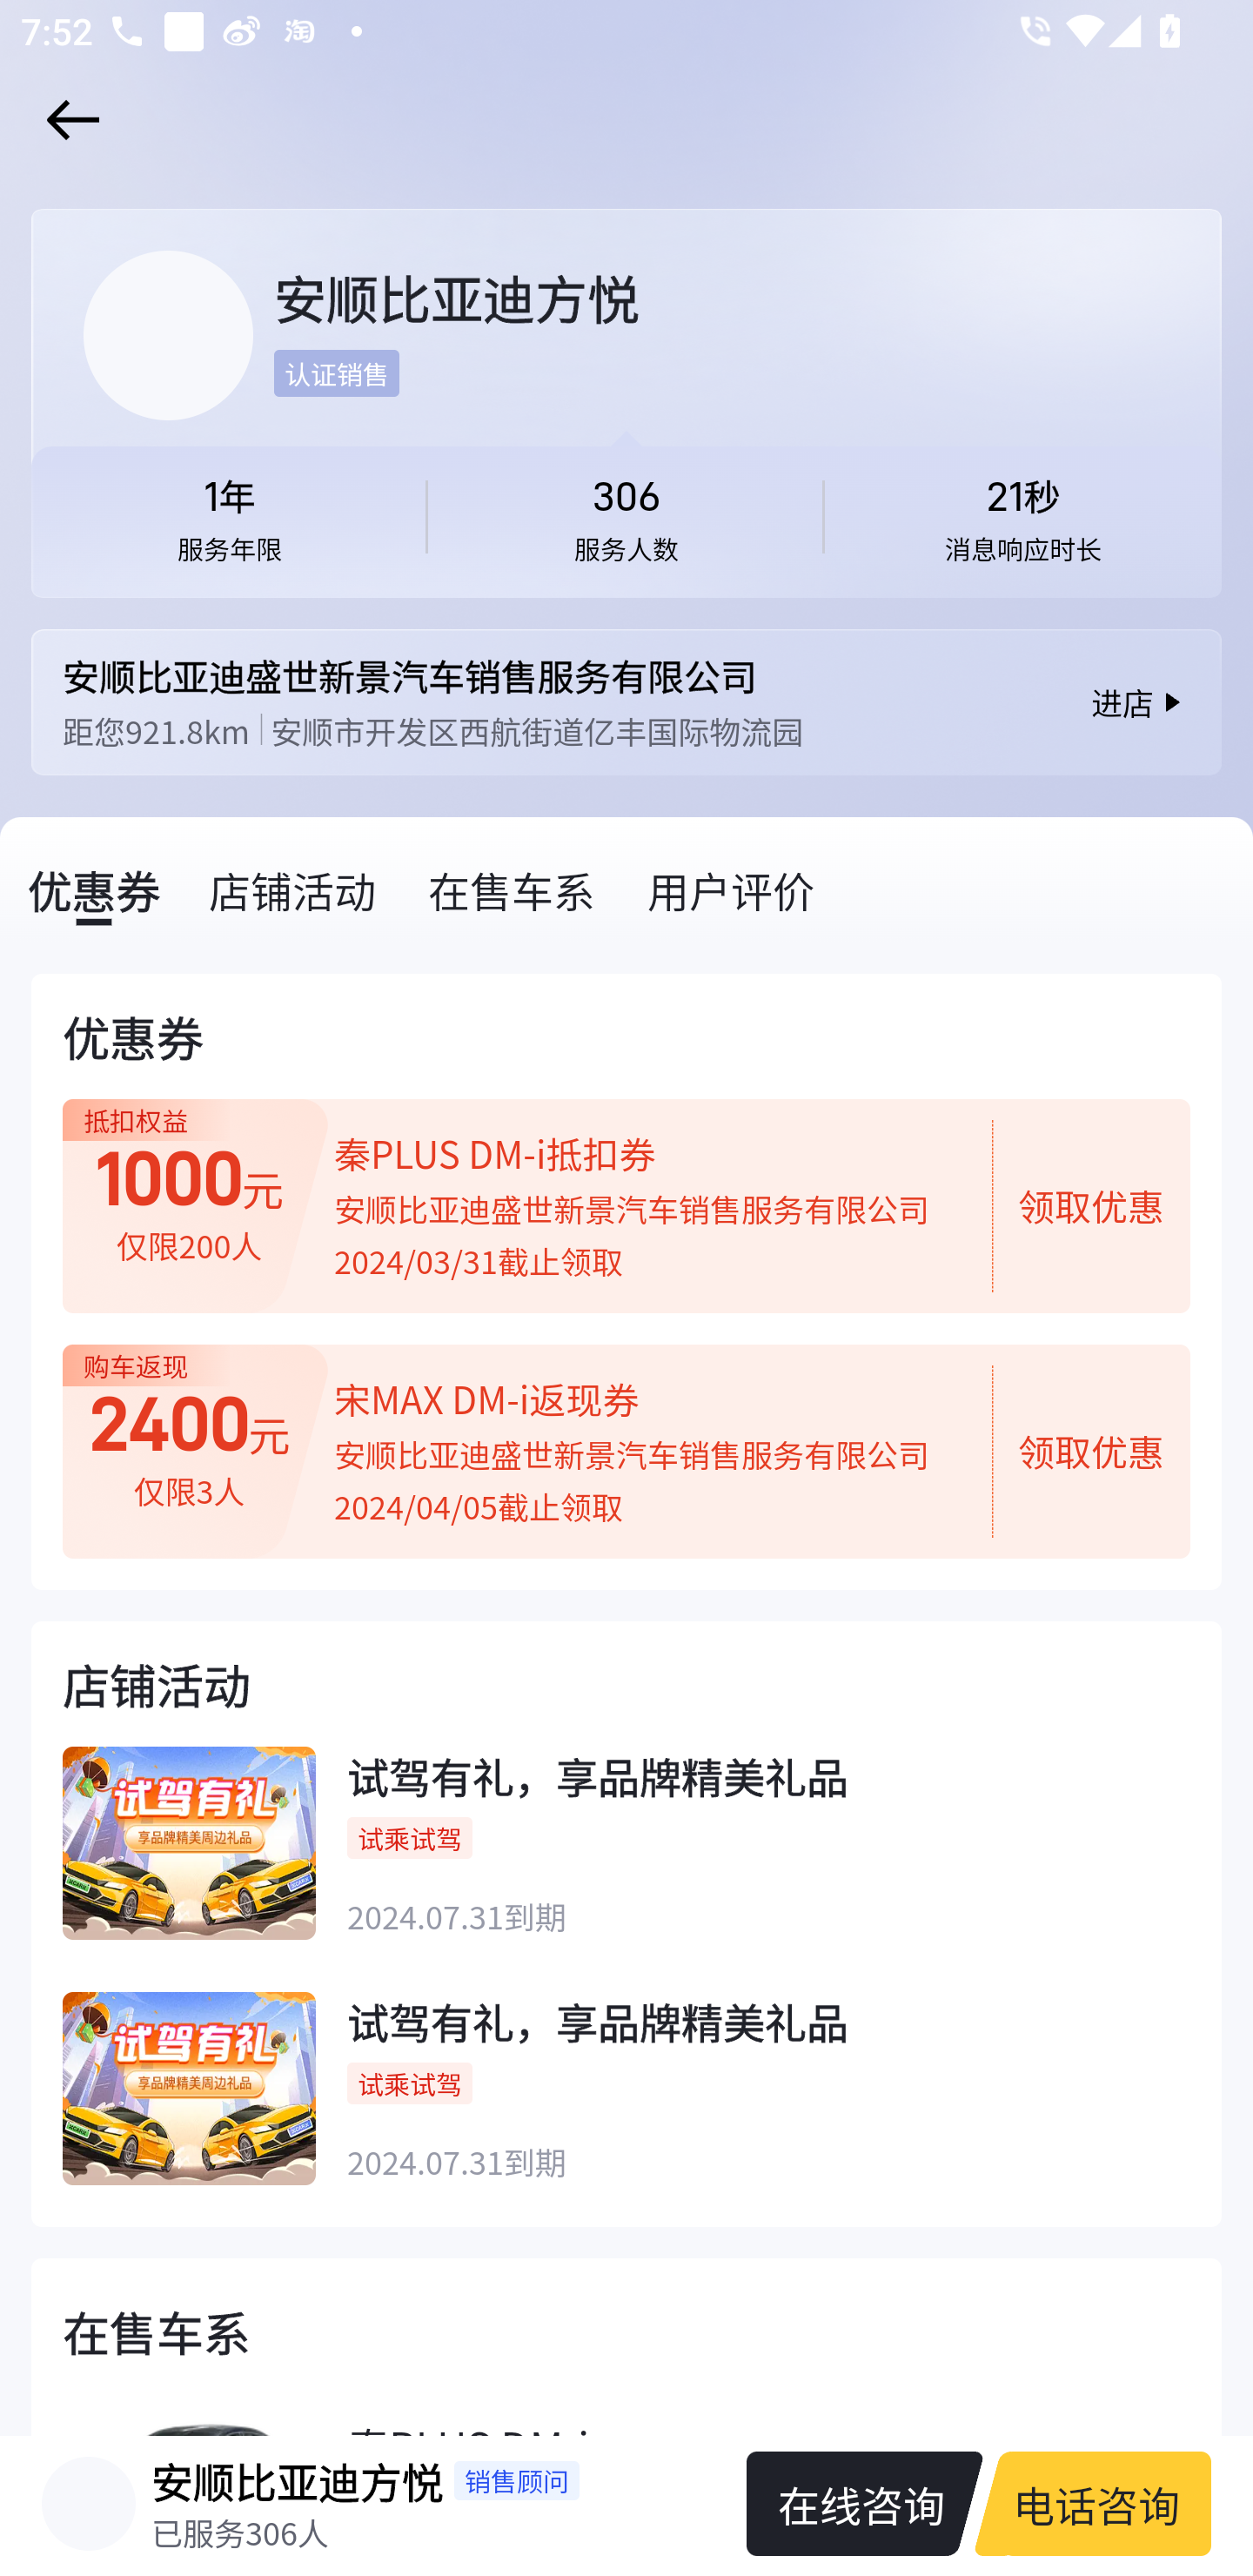 The width and height of the screenshot is (1253, 2576). I want to click on 用户评价, so click(733, 889).